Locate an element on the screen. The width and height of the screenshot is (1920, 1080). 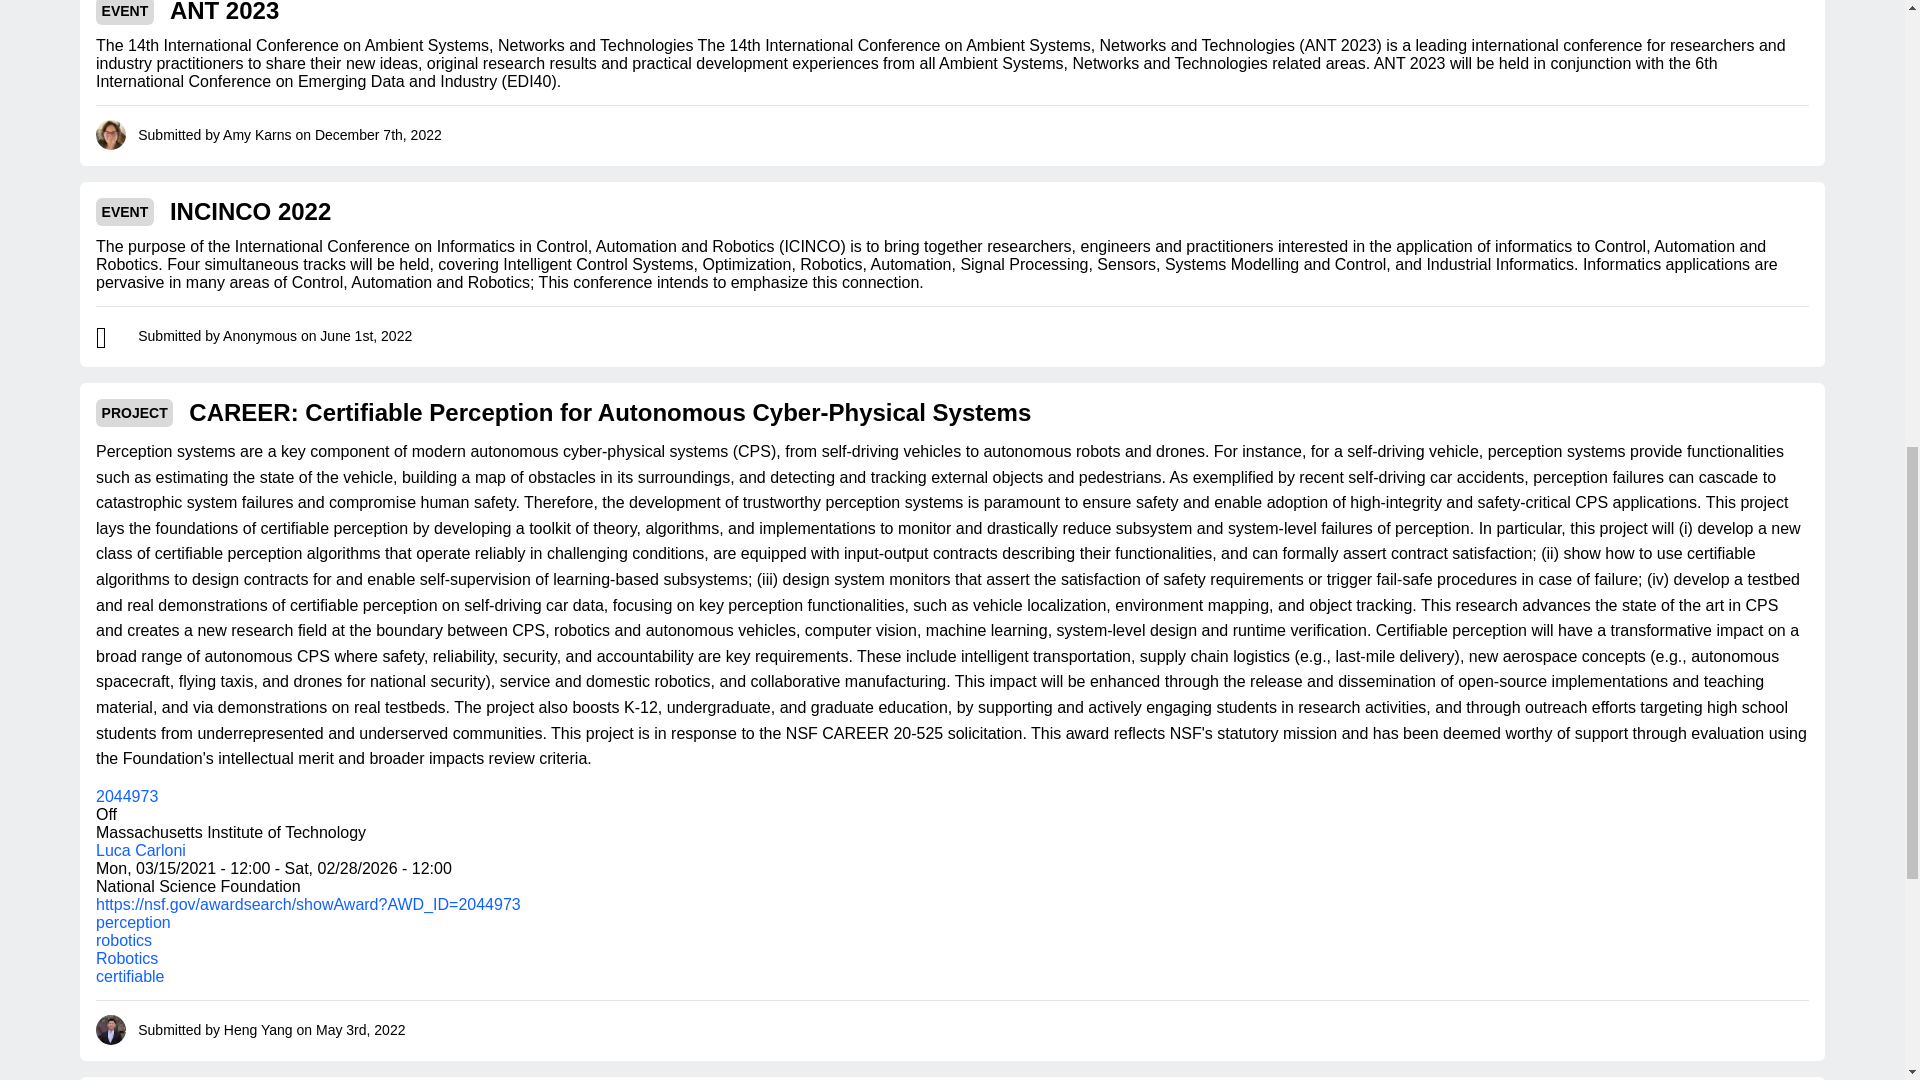
ANT 2023 is located at coordinates (224, 12).